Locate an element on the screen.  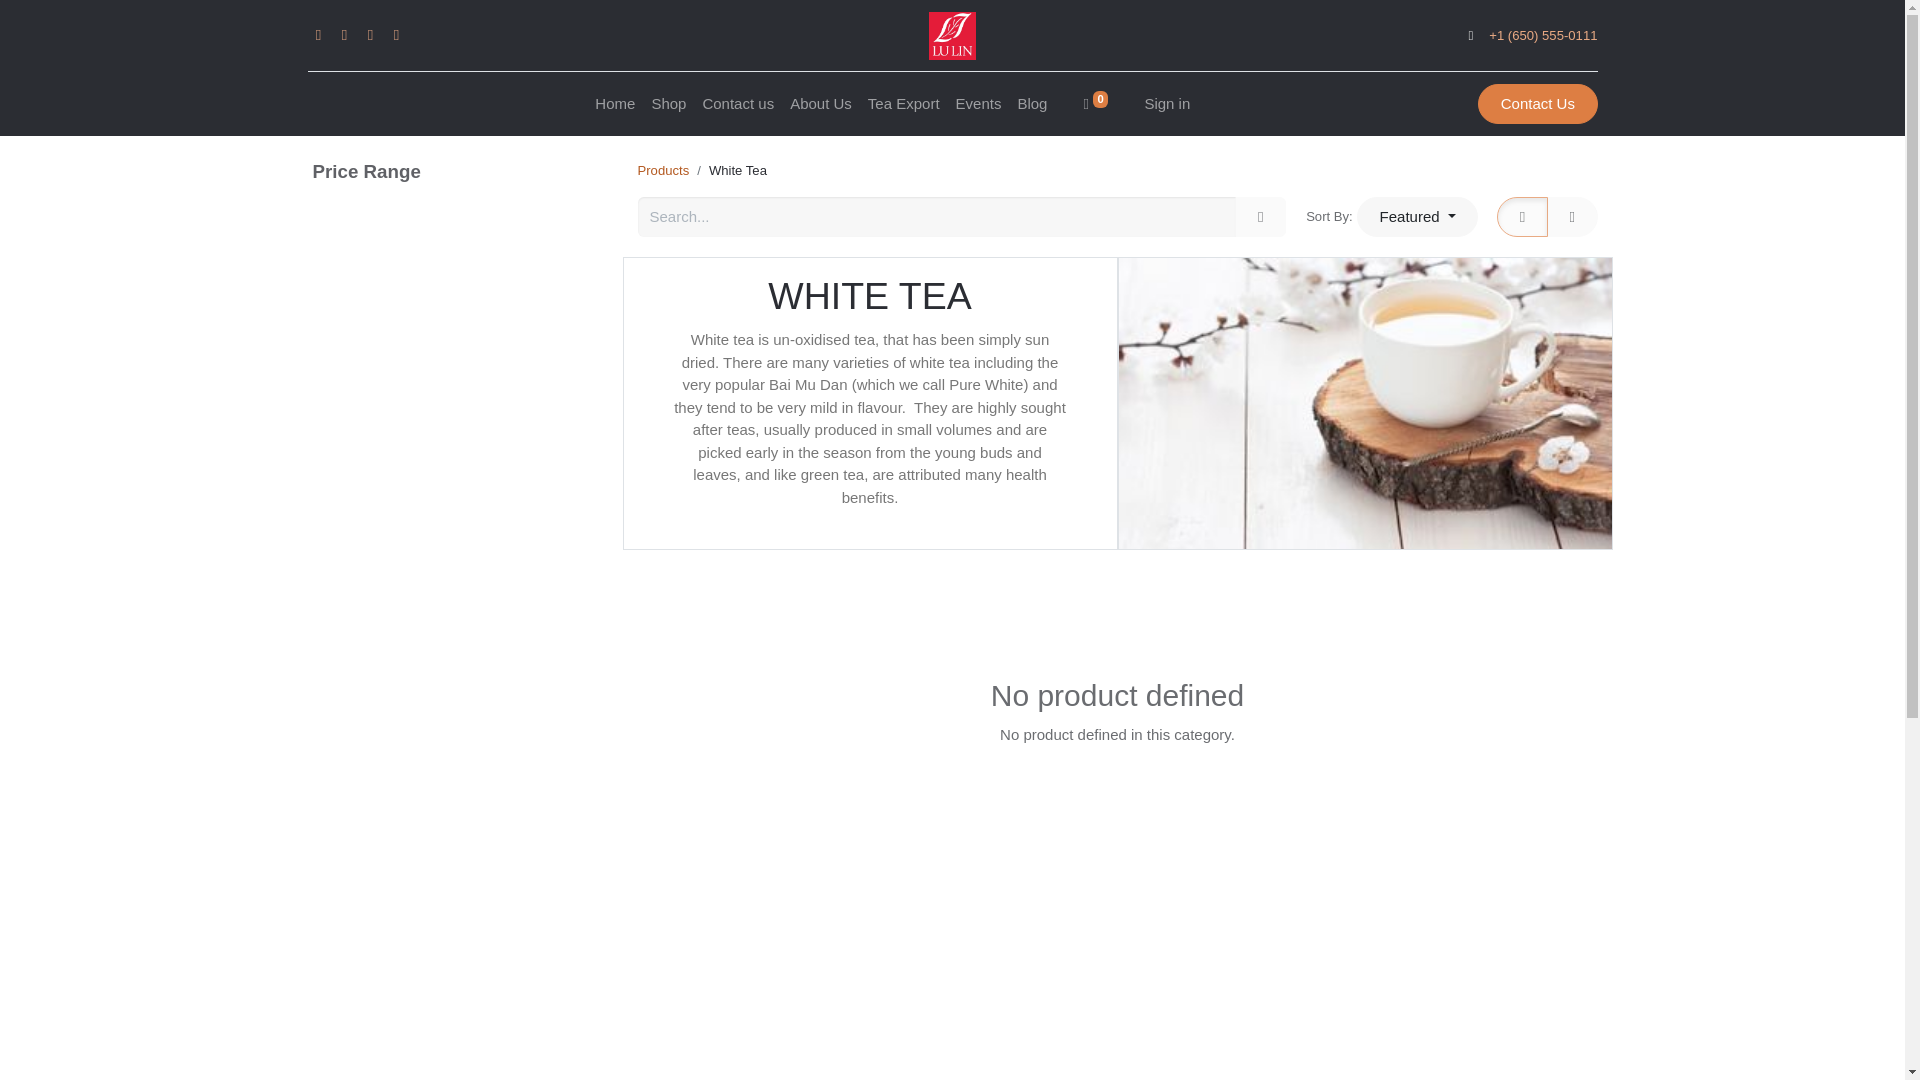
Contact Us is located at coordinates (1538, 104).